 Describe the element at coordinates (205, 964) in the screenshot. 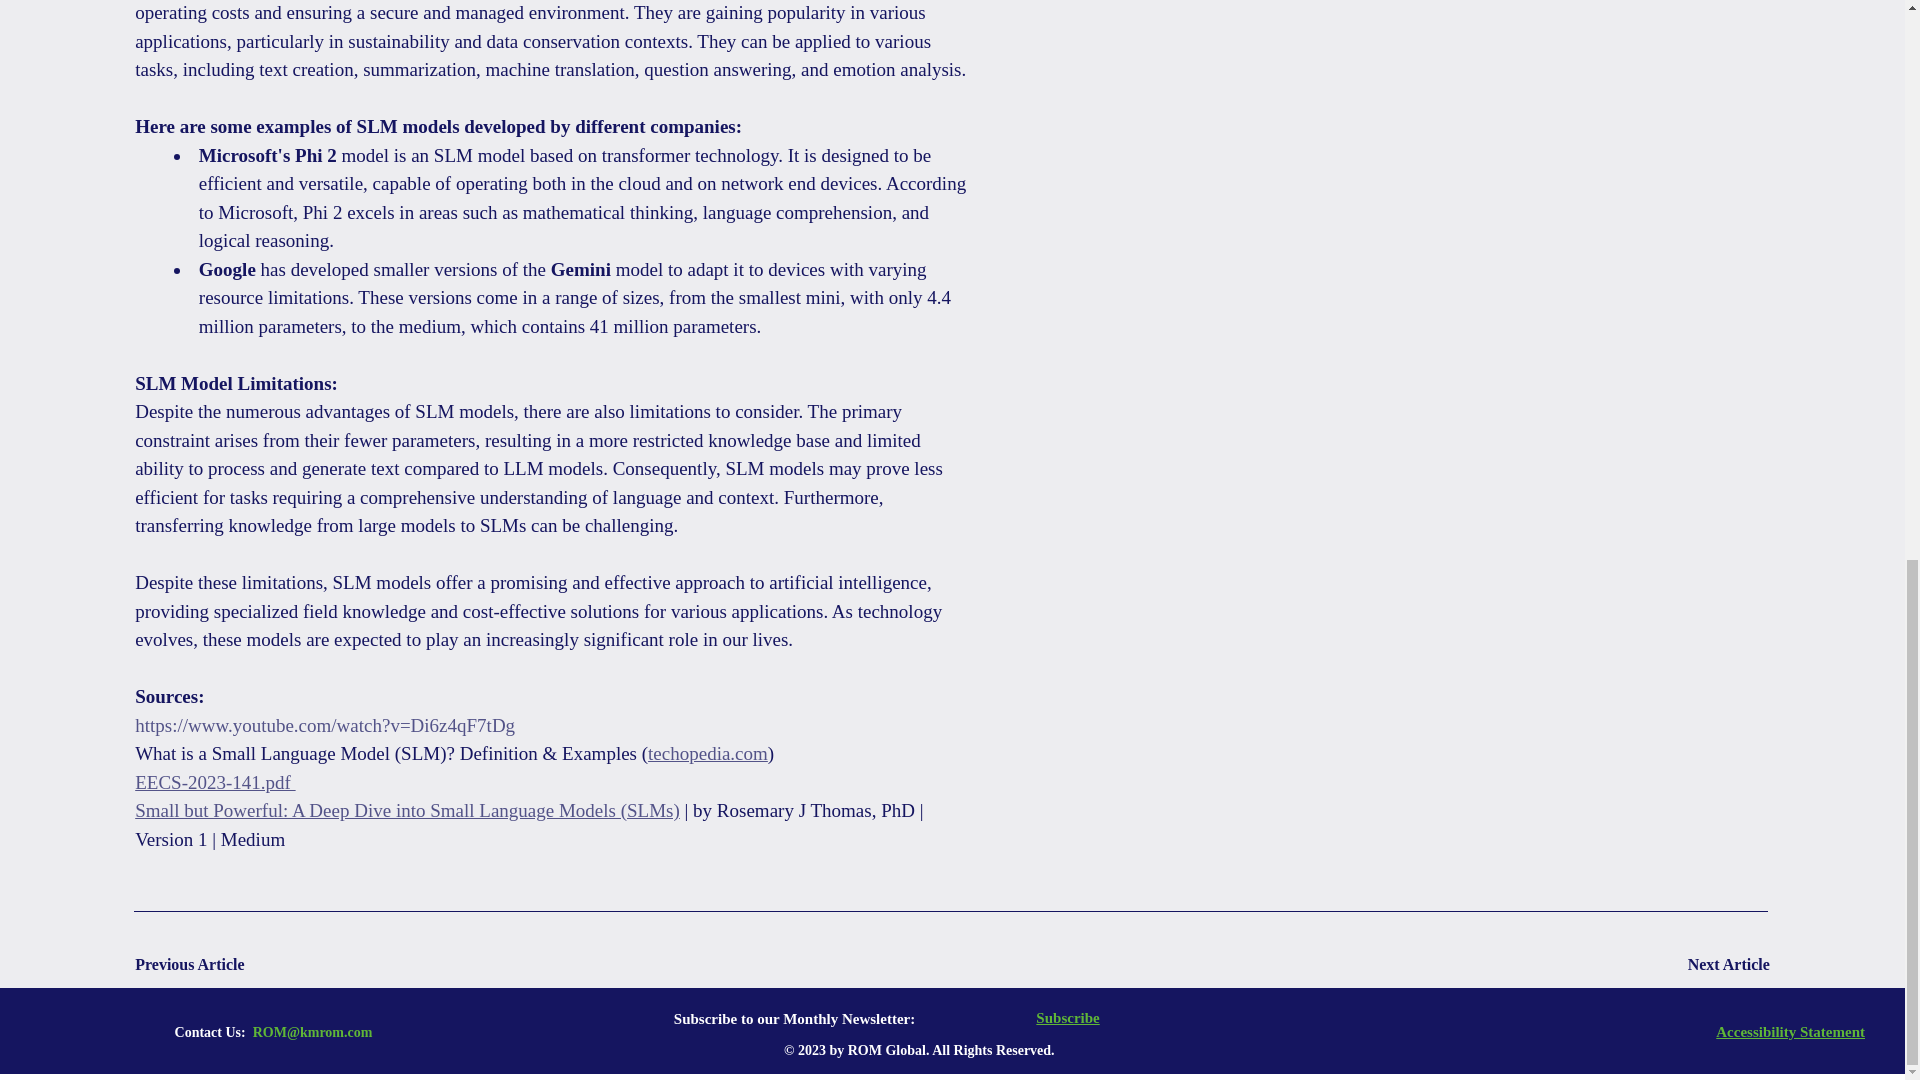

I see `Previous Article` at that location.